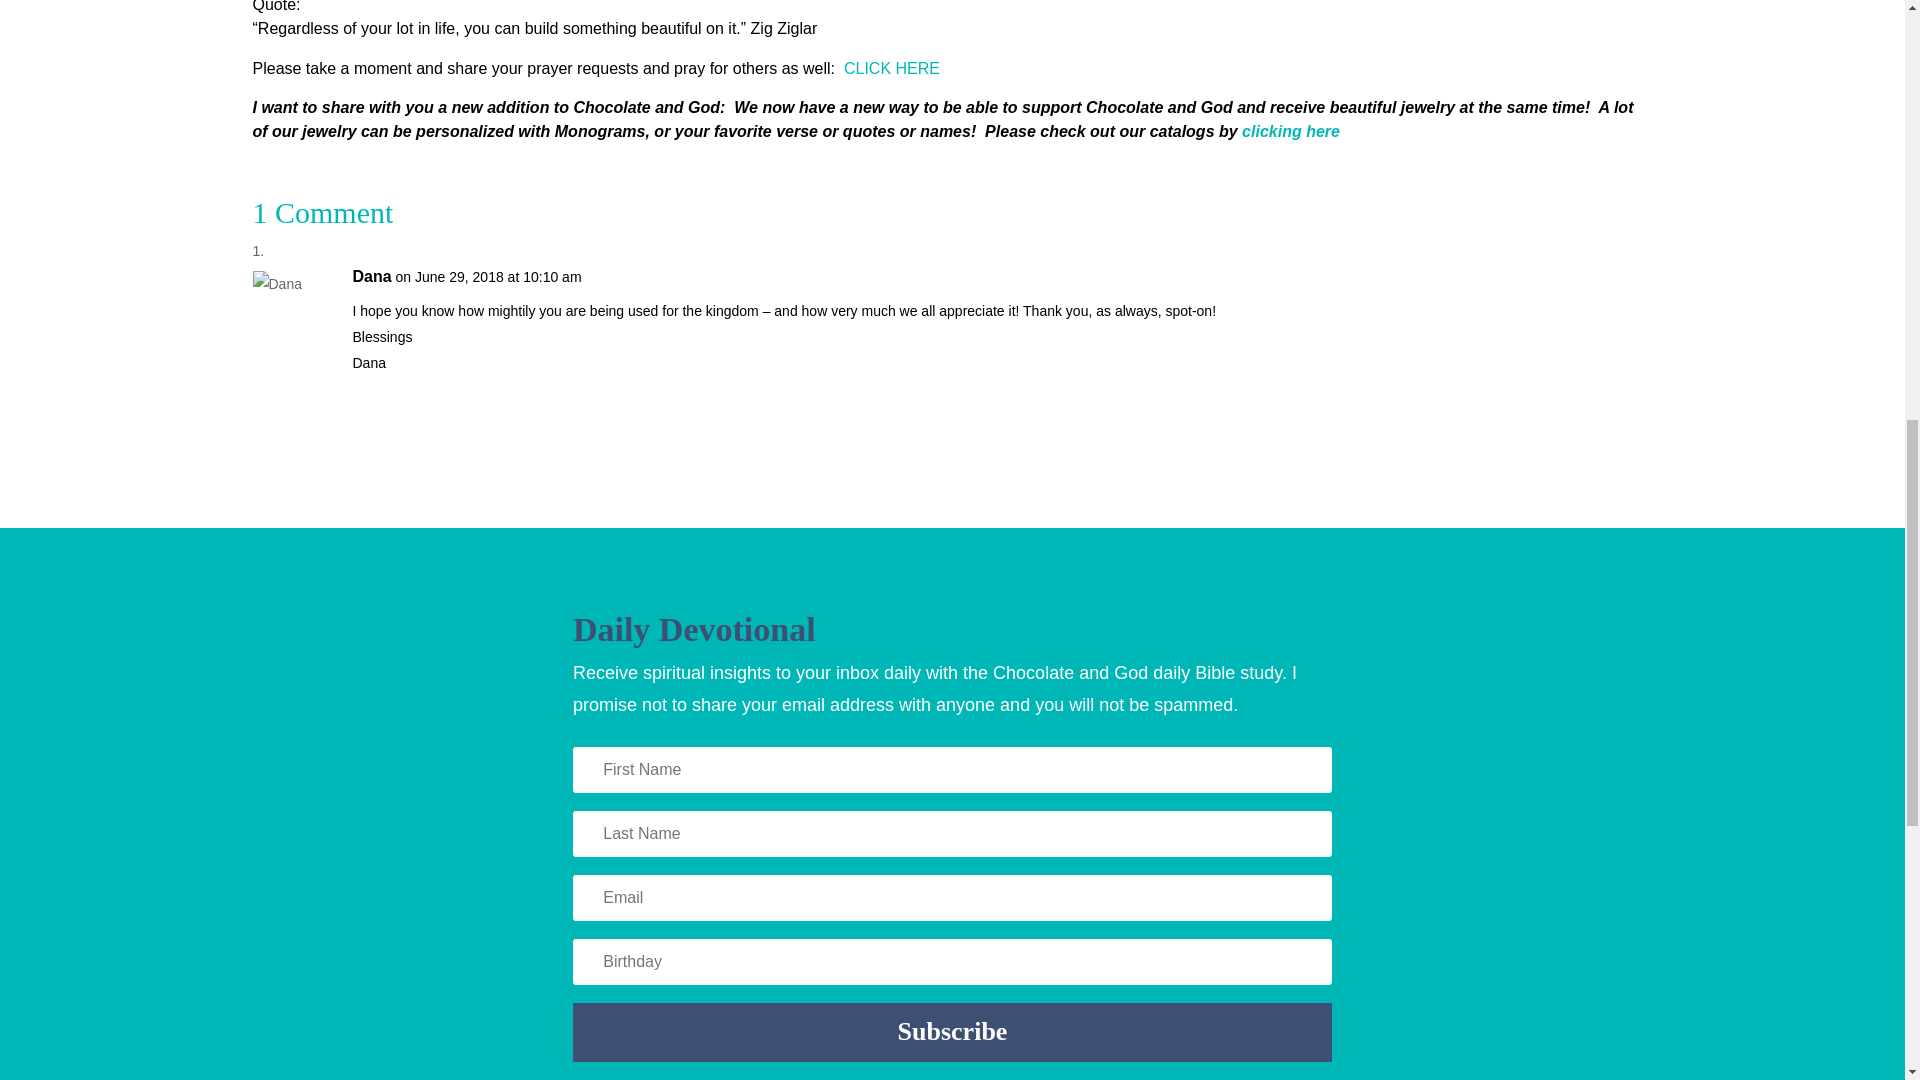 Image resolution: width=1920 pixels, height=1080 pixels. I want to click on Subscribe, so click(952, 1032).